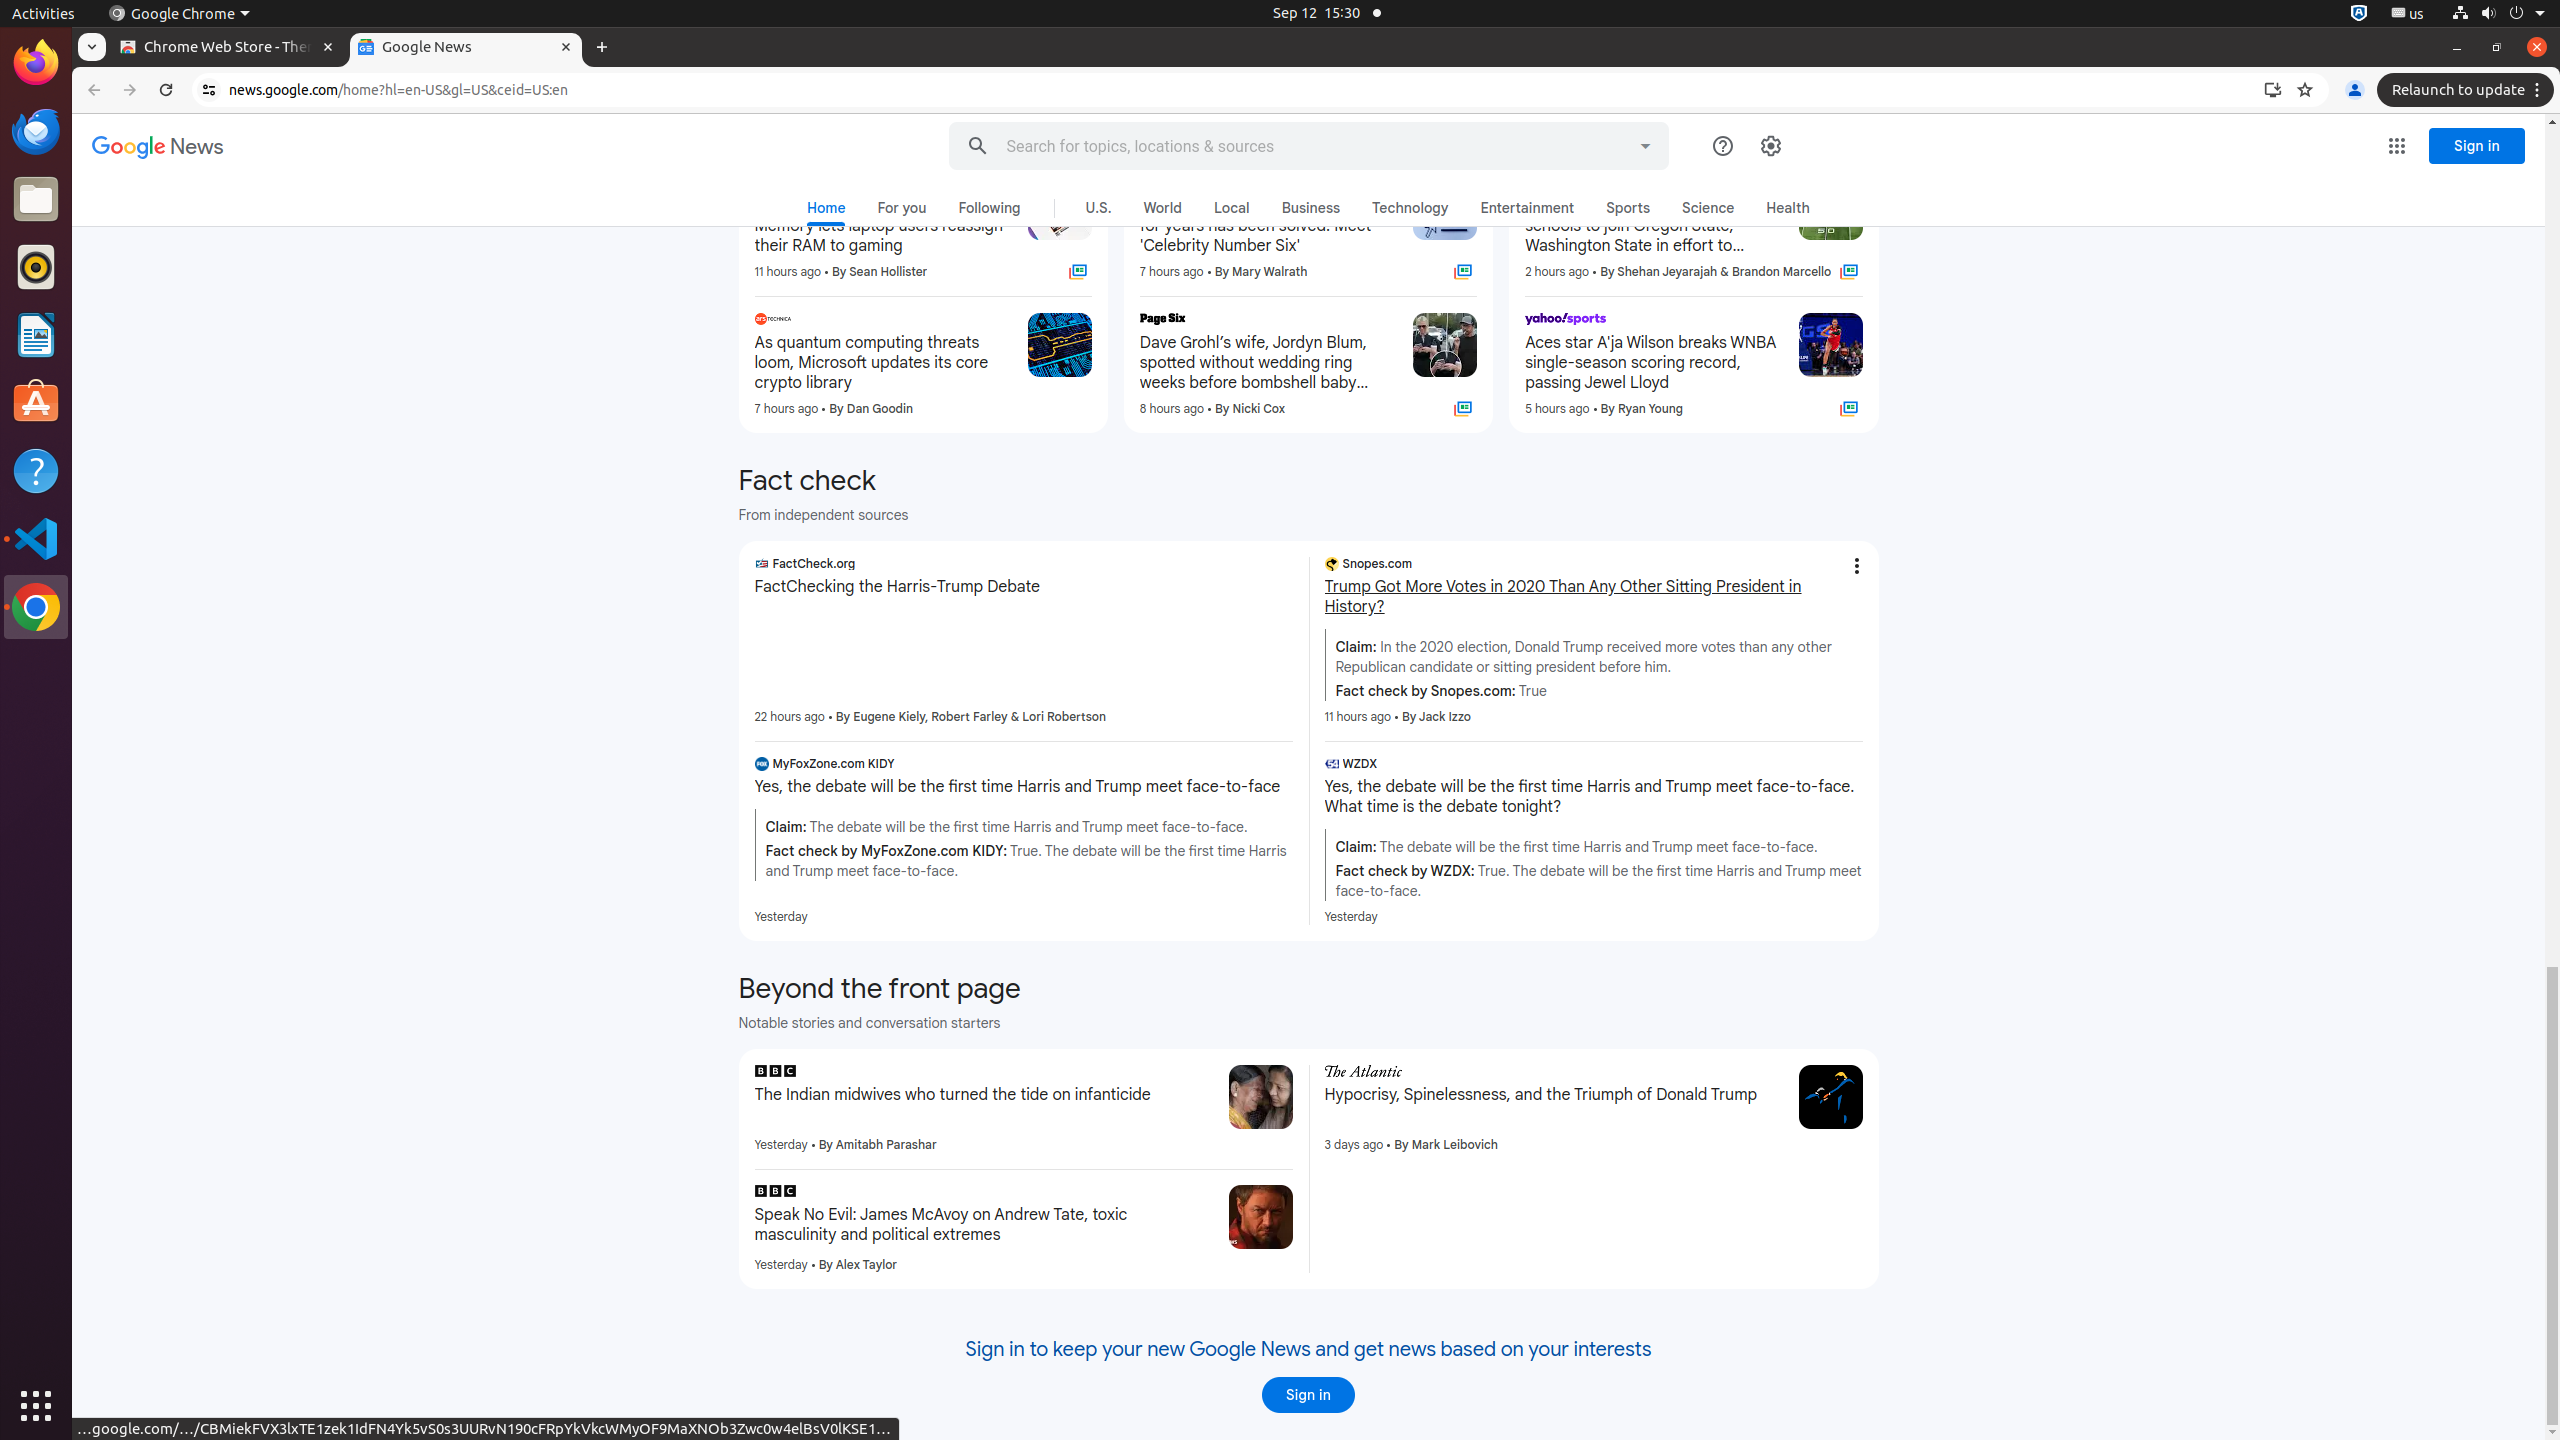 The image size is (2560, 1440). I want to click on Reload, so click(166, 90).